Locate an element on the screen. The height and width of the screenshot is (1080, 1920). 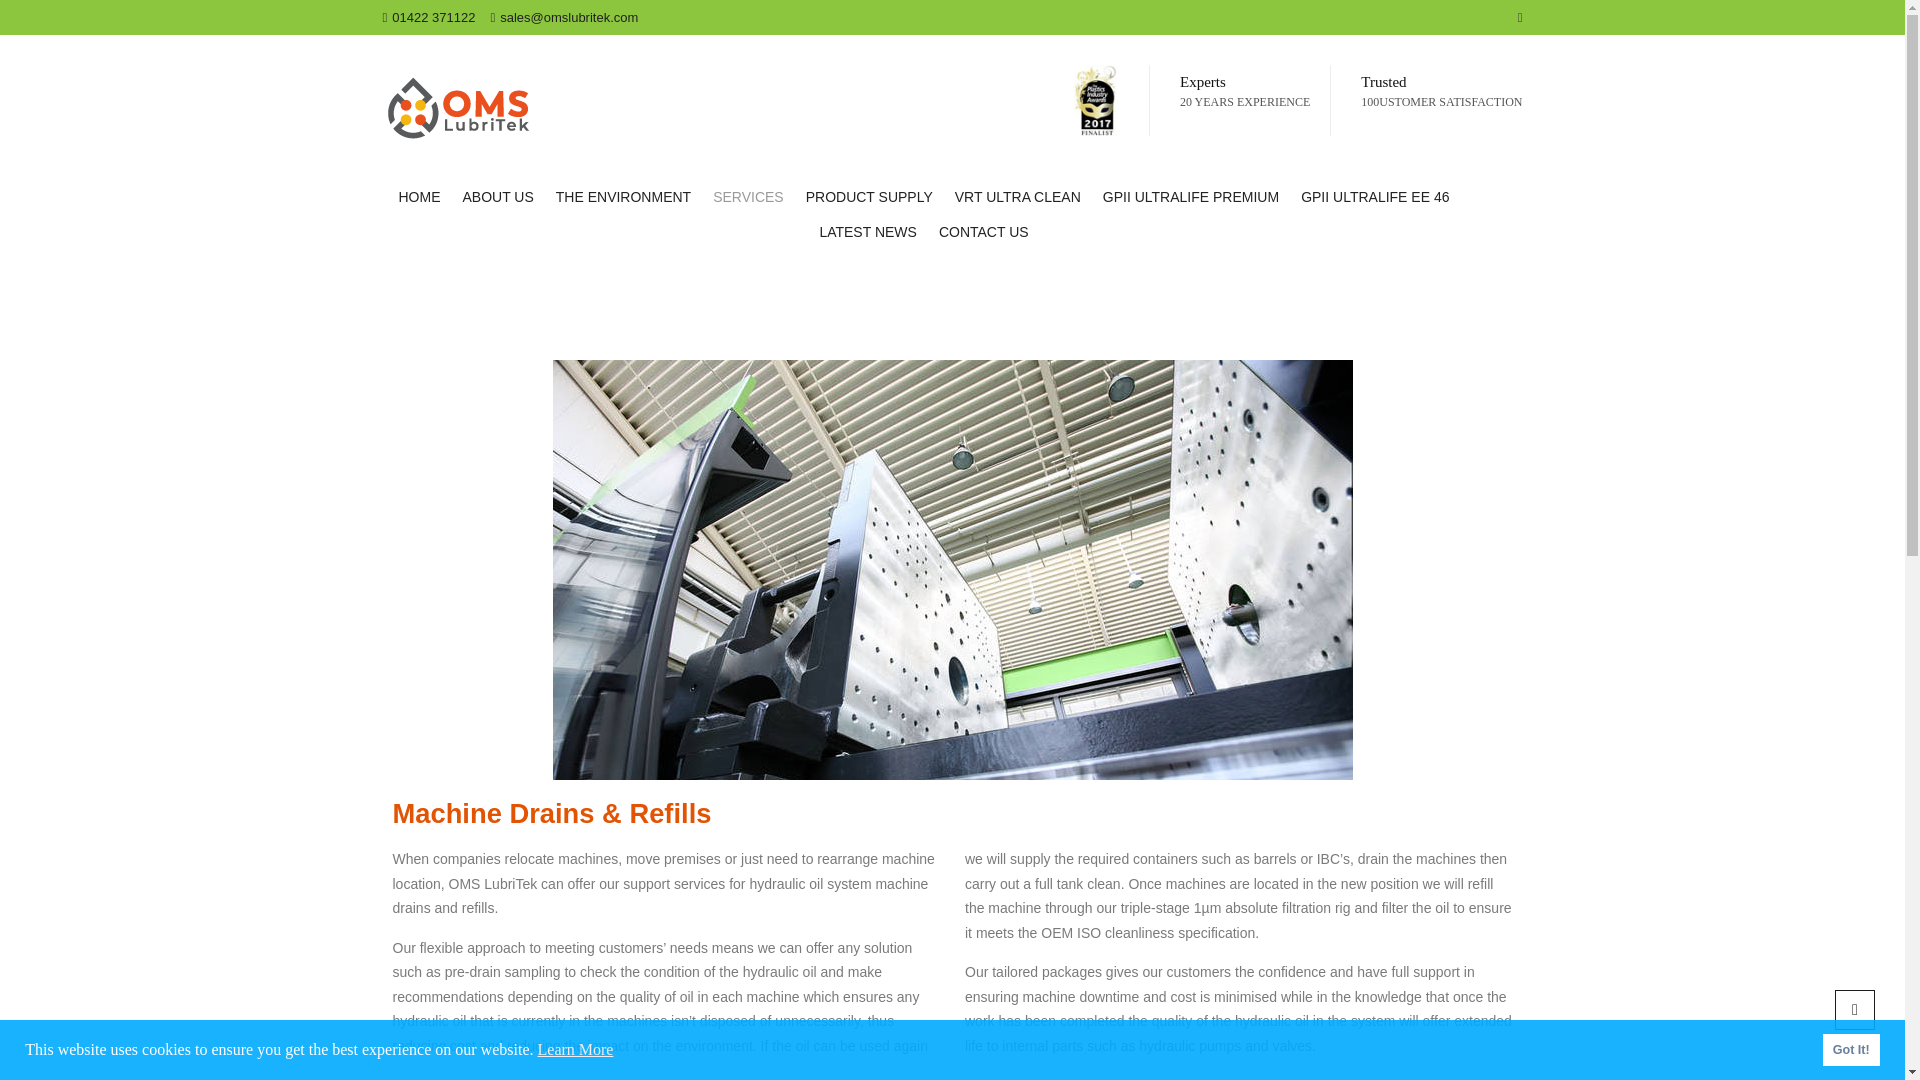
VRT ULTRA CLEAN is located at coordinates (1018, 197).